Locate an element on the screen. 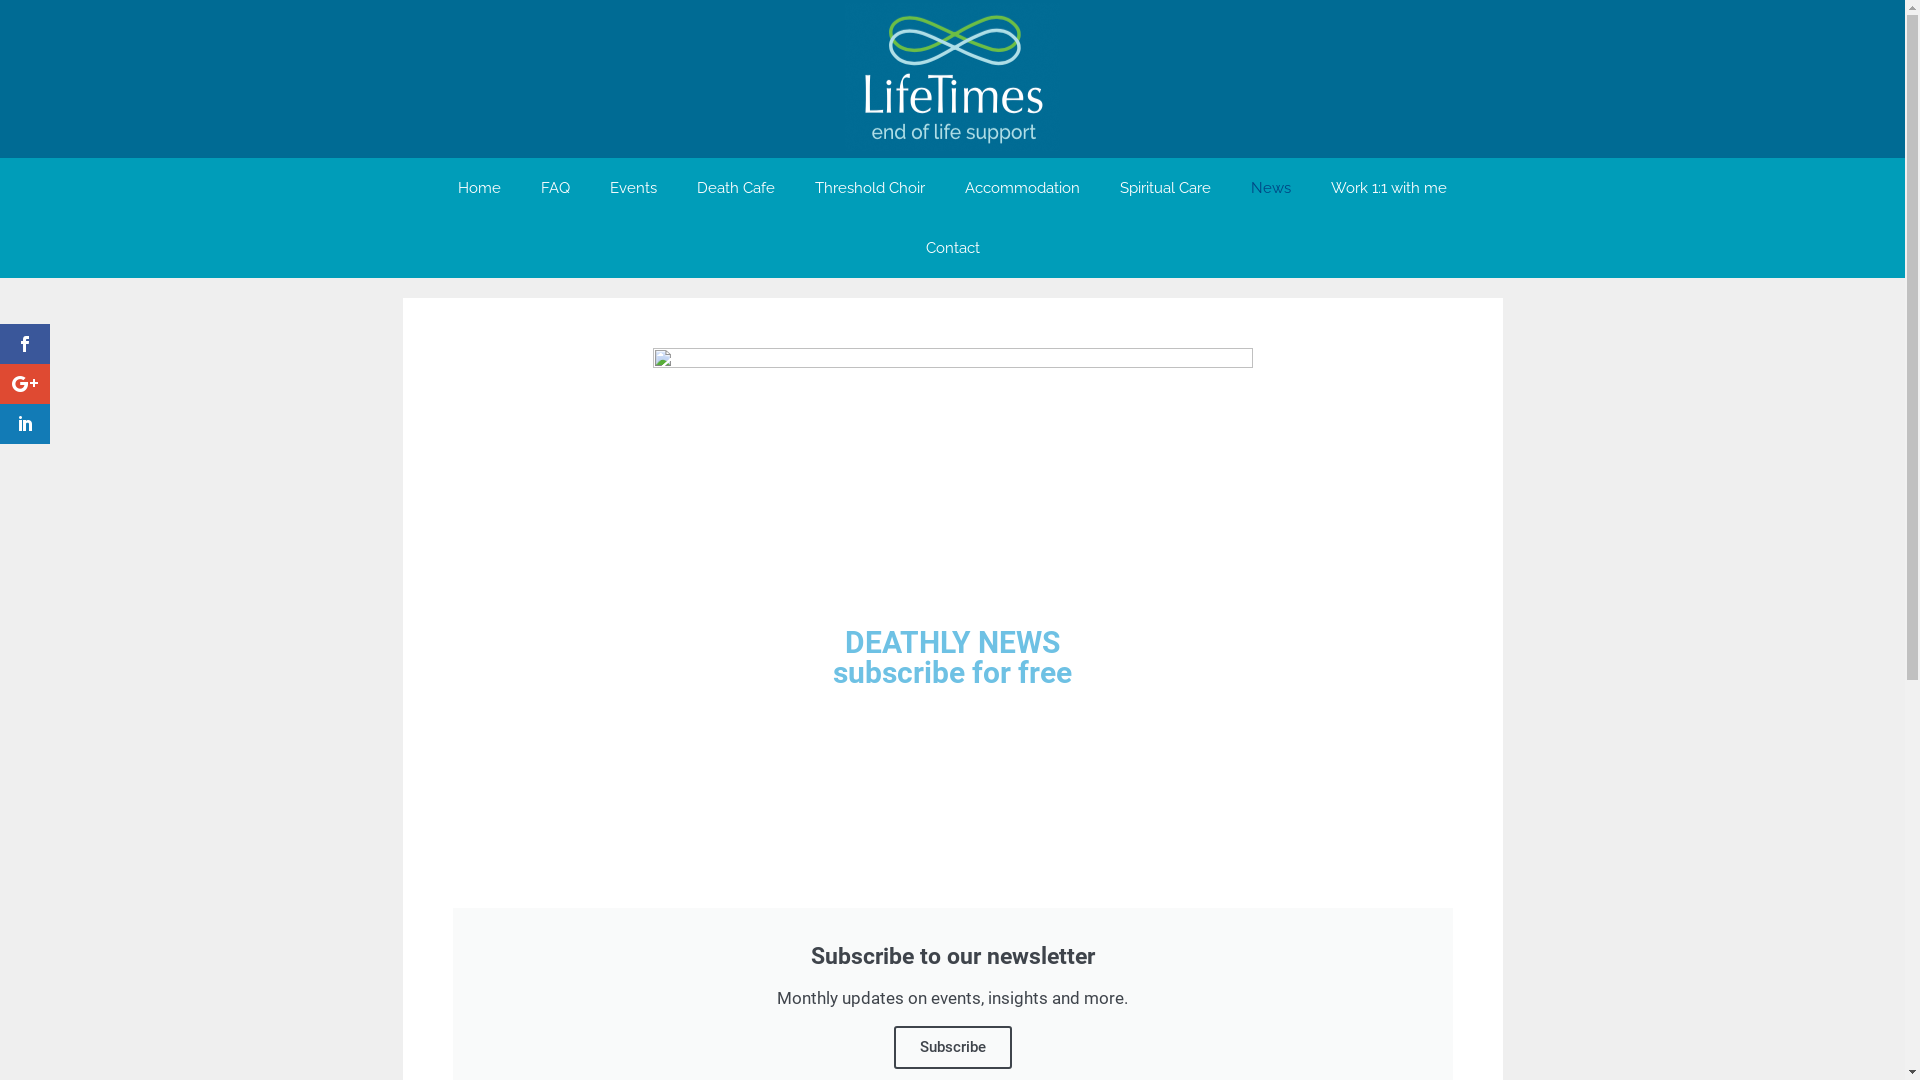 This screenshot has width=1920, height=1080. Events is located at coordinates (634, 188).